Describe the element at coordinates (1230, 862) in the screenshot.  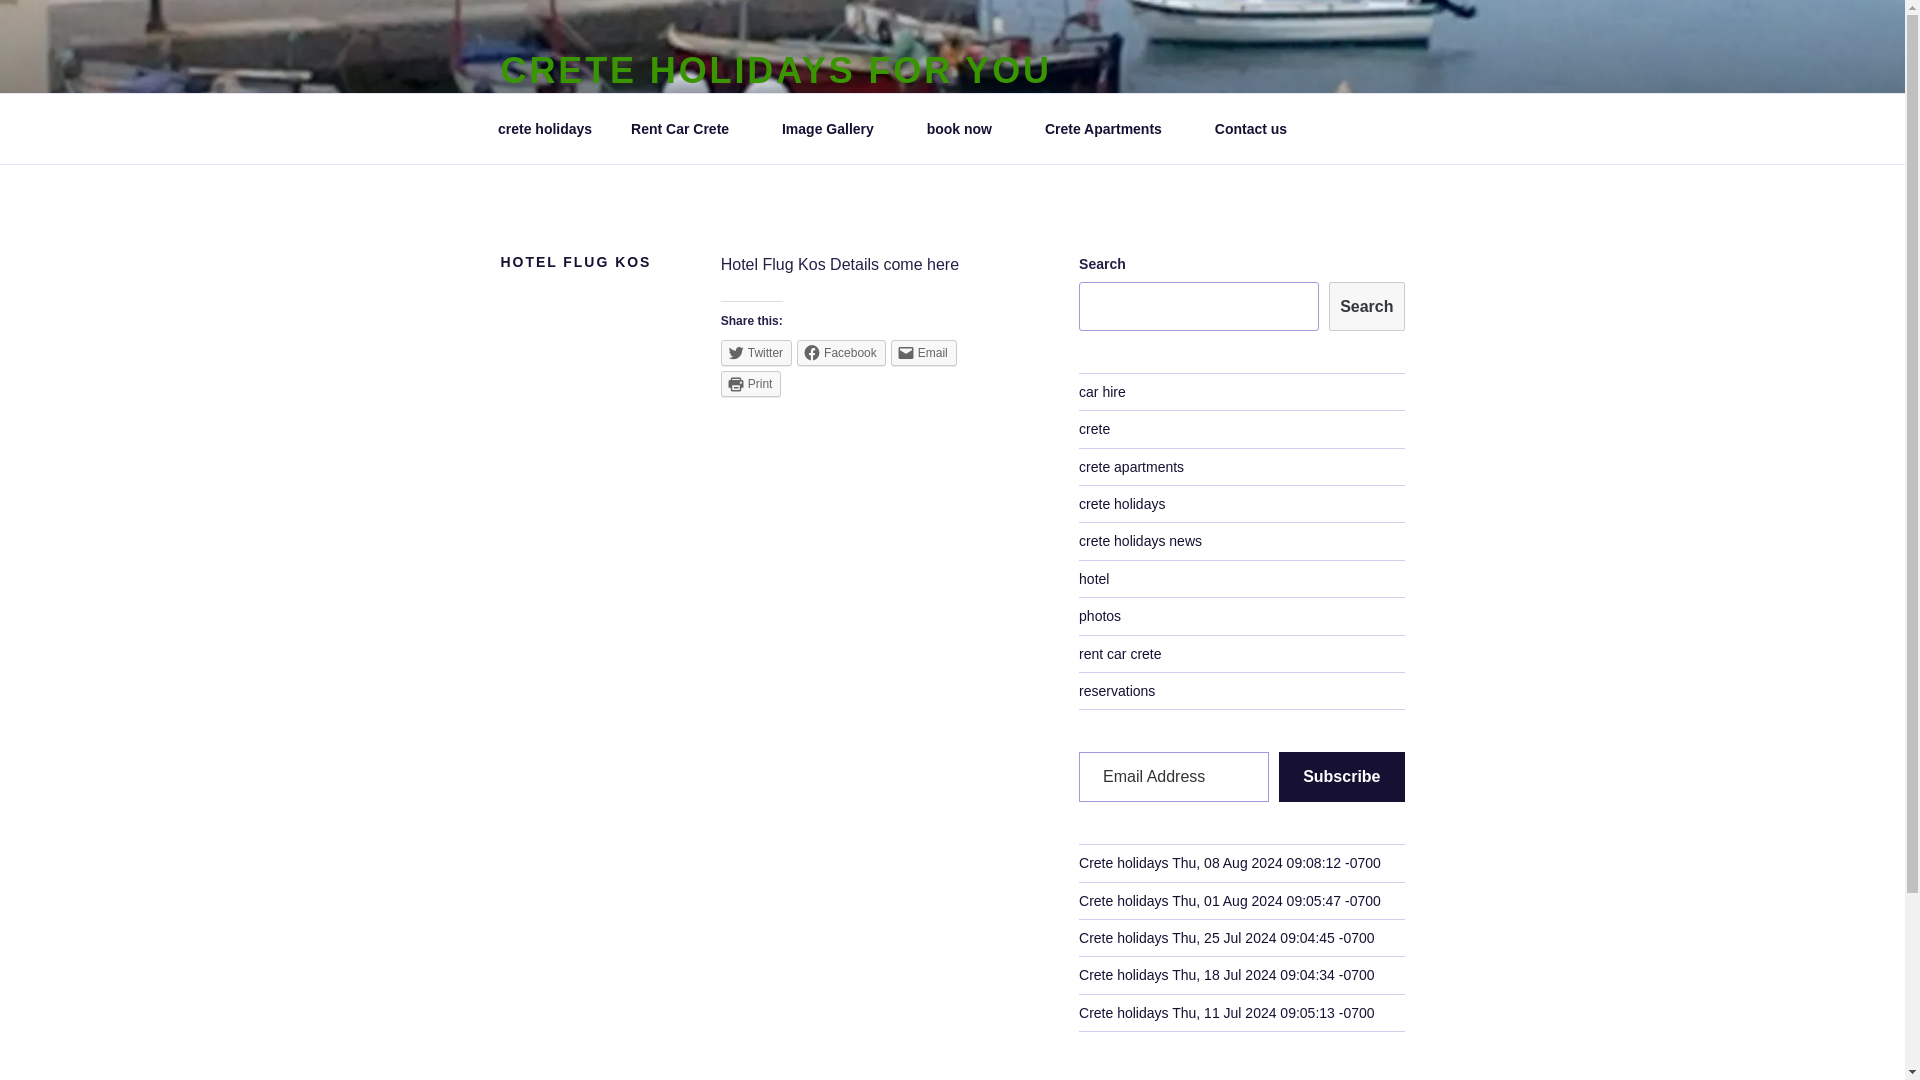
I see `Crete holidays Thu, 08 Aug 2024 09:08:12 -0700` at that location.